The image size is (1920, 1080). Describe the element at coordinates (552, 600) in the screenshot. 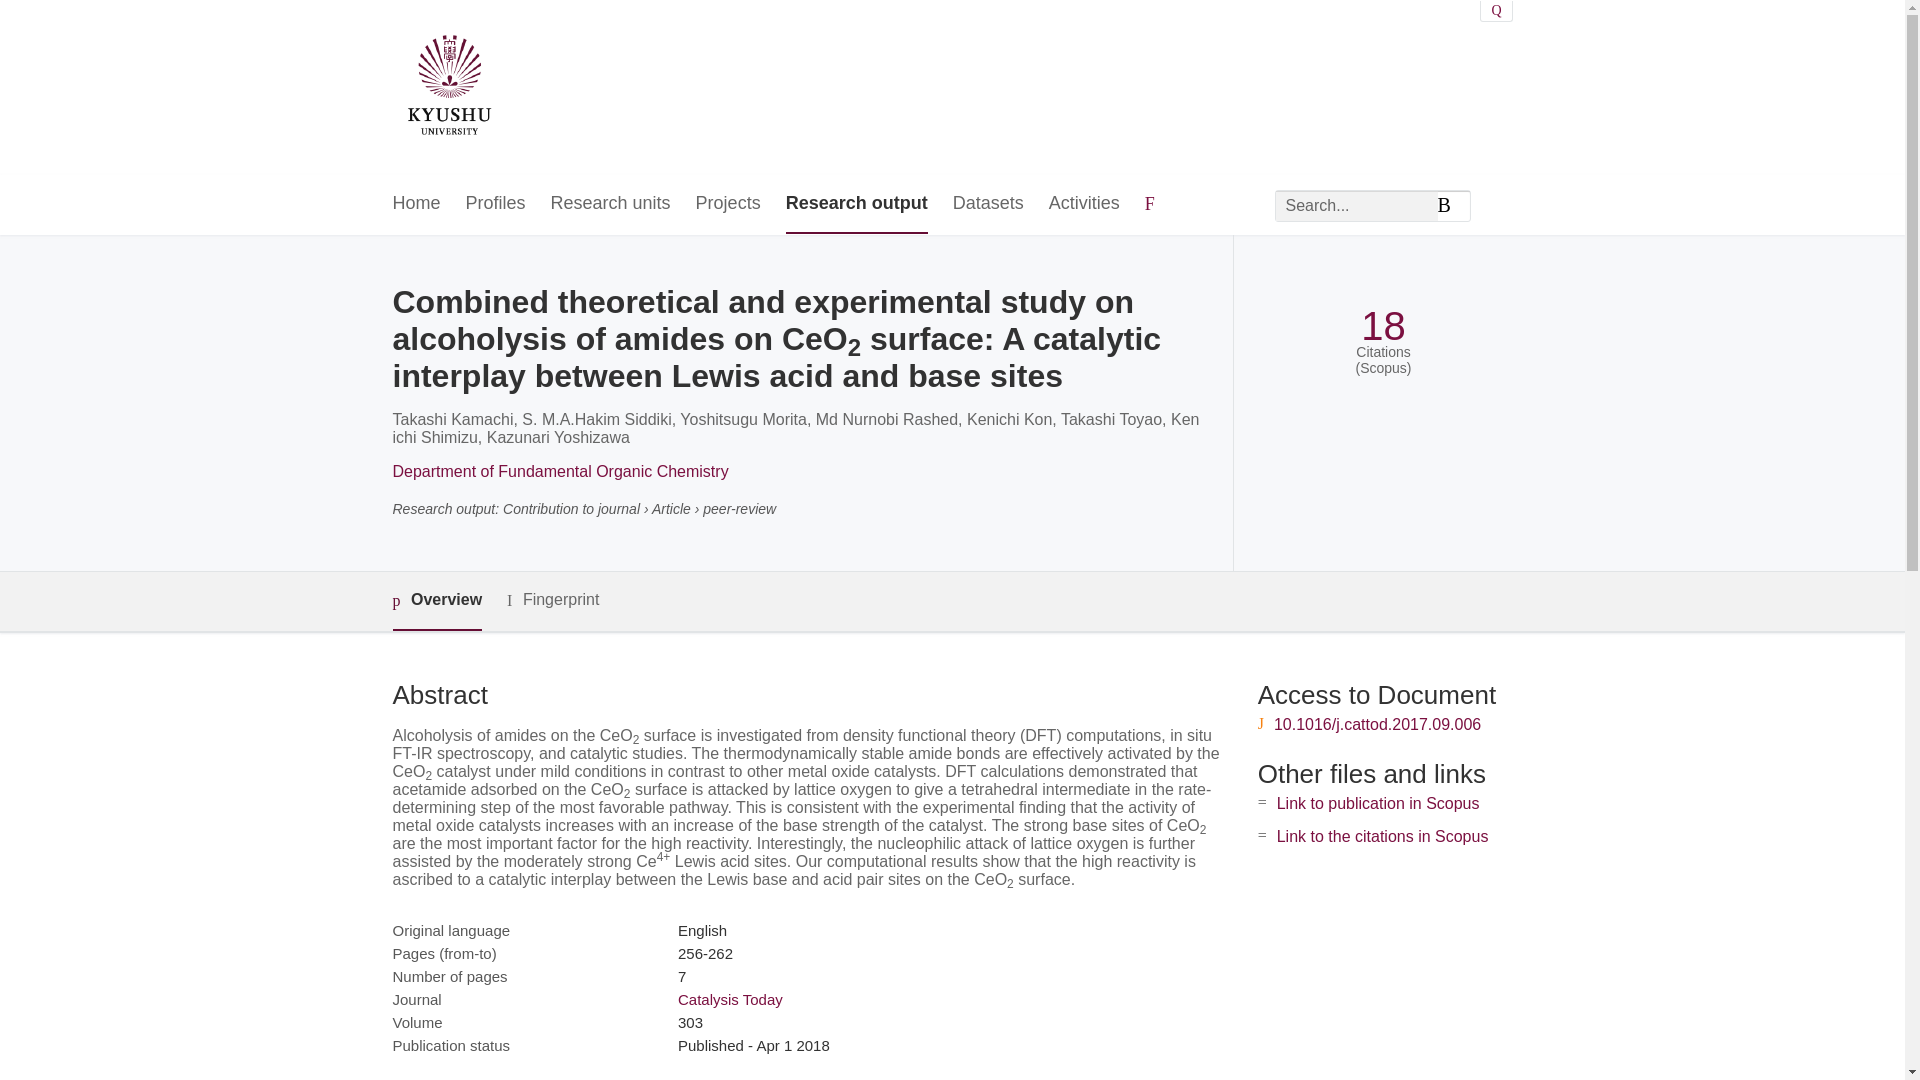

I see `Fingerprint` at that location.